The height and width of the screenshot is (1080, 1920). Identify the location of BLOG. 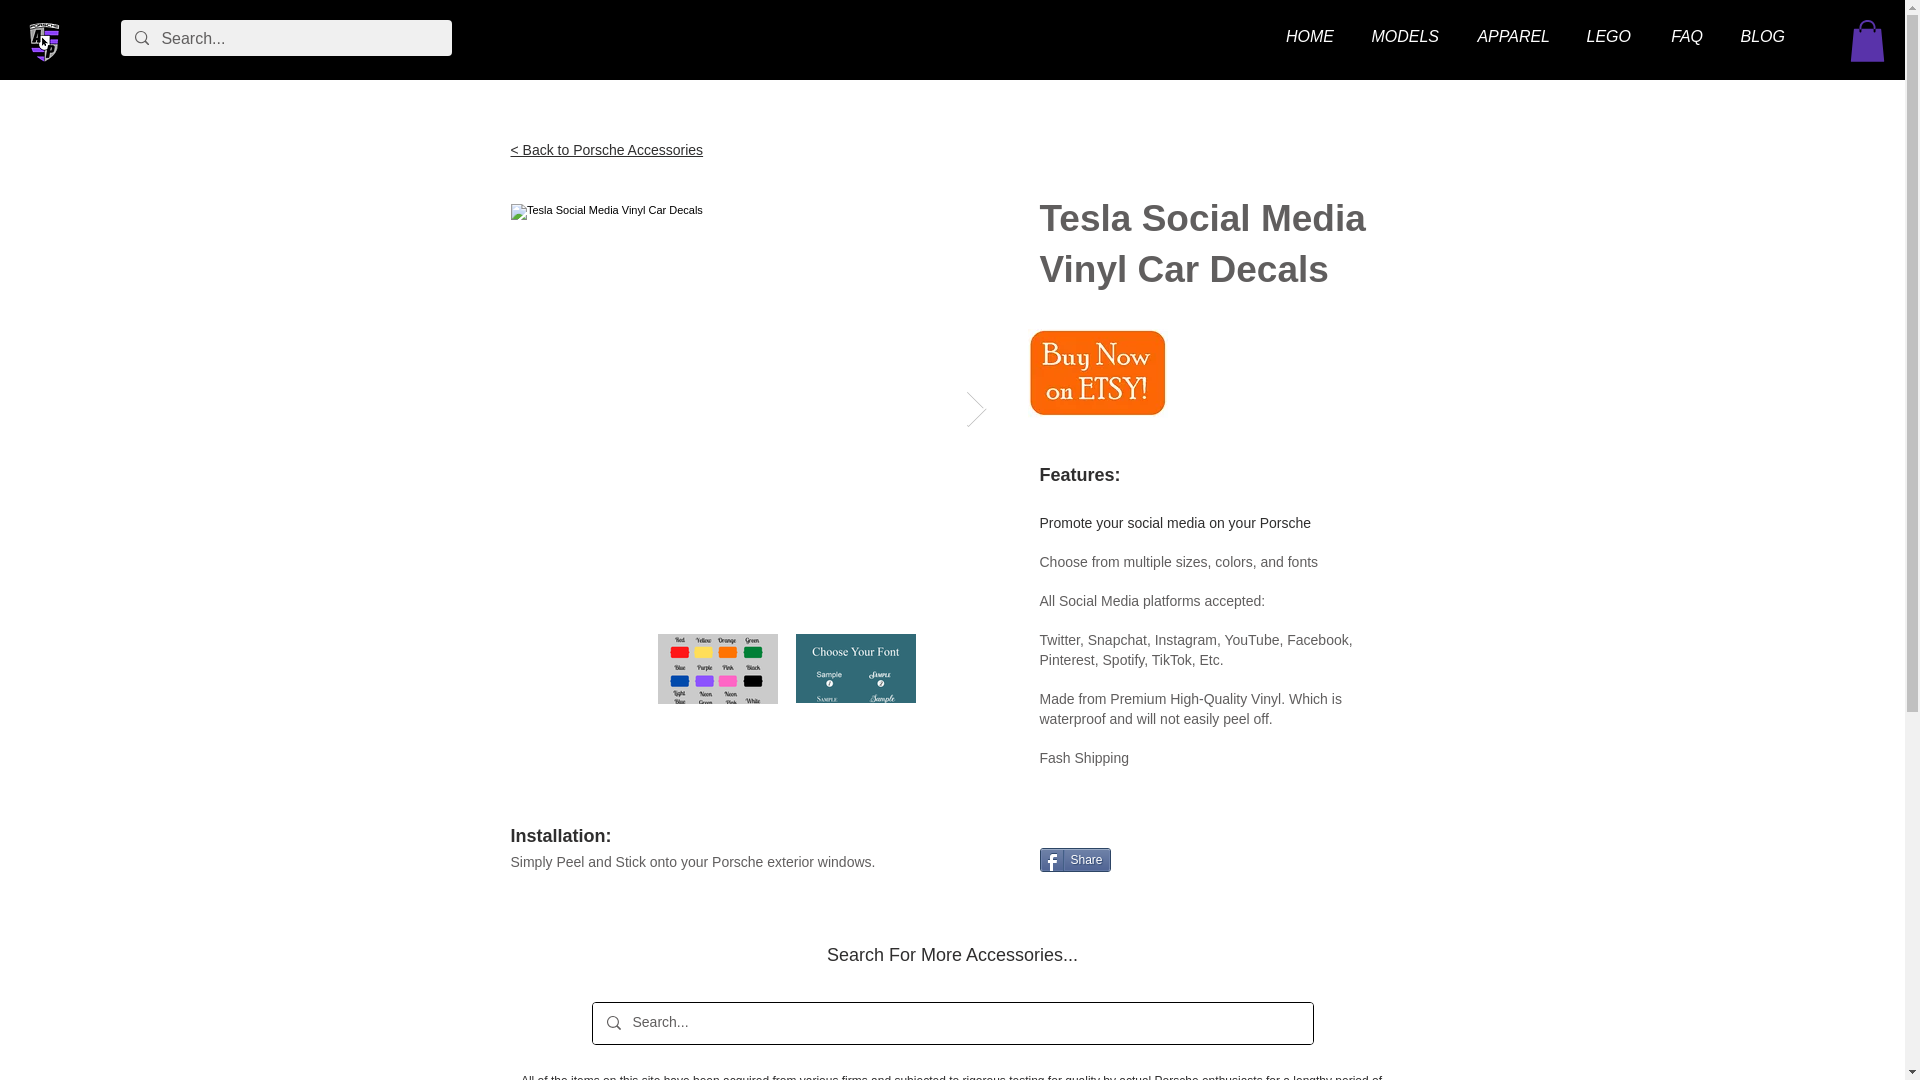
(1759, 37).